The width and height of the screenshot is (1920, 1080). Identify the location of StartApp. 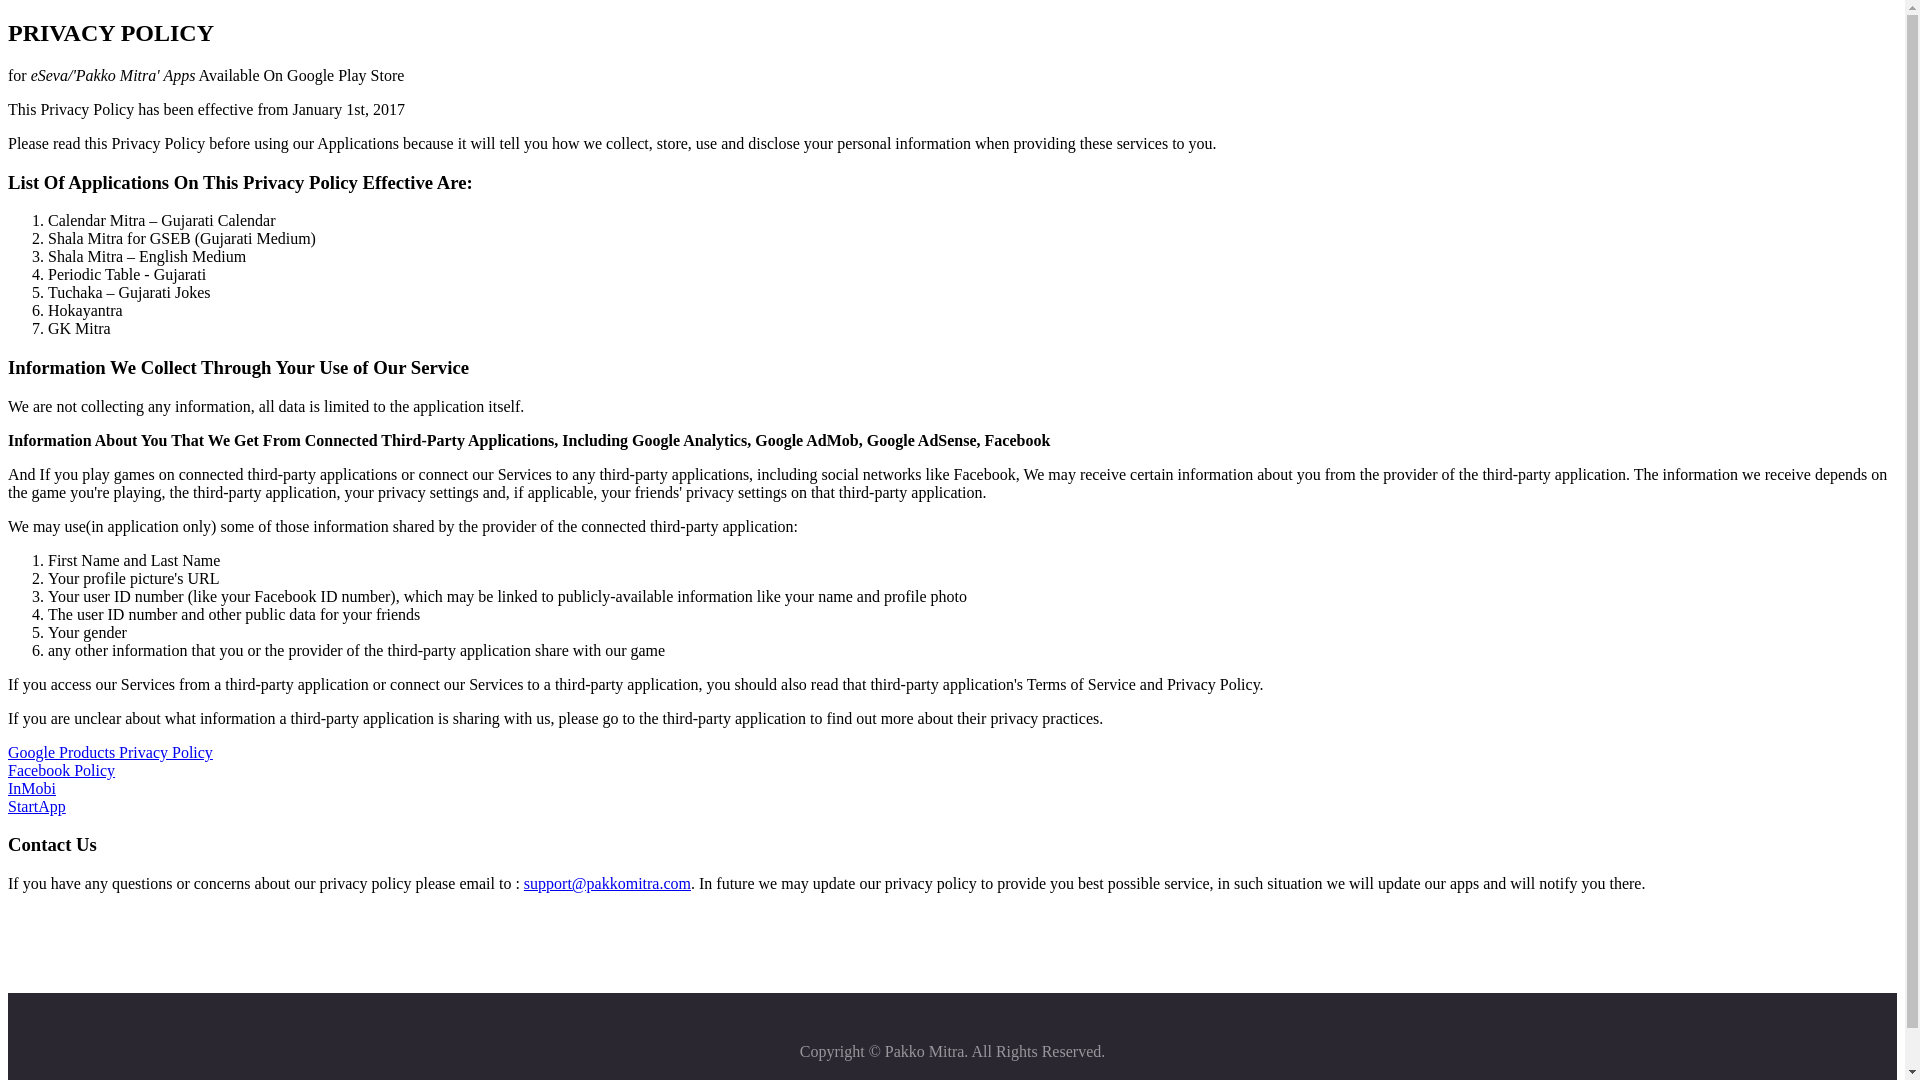
(36, 806).